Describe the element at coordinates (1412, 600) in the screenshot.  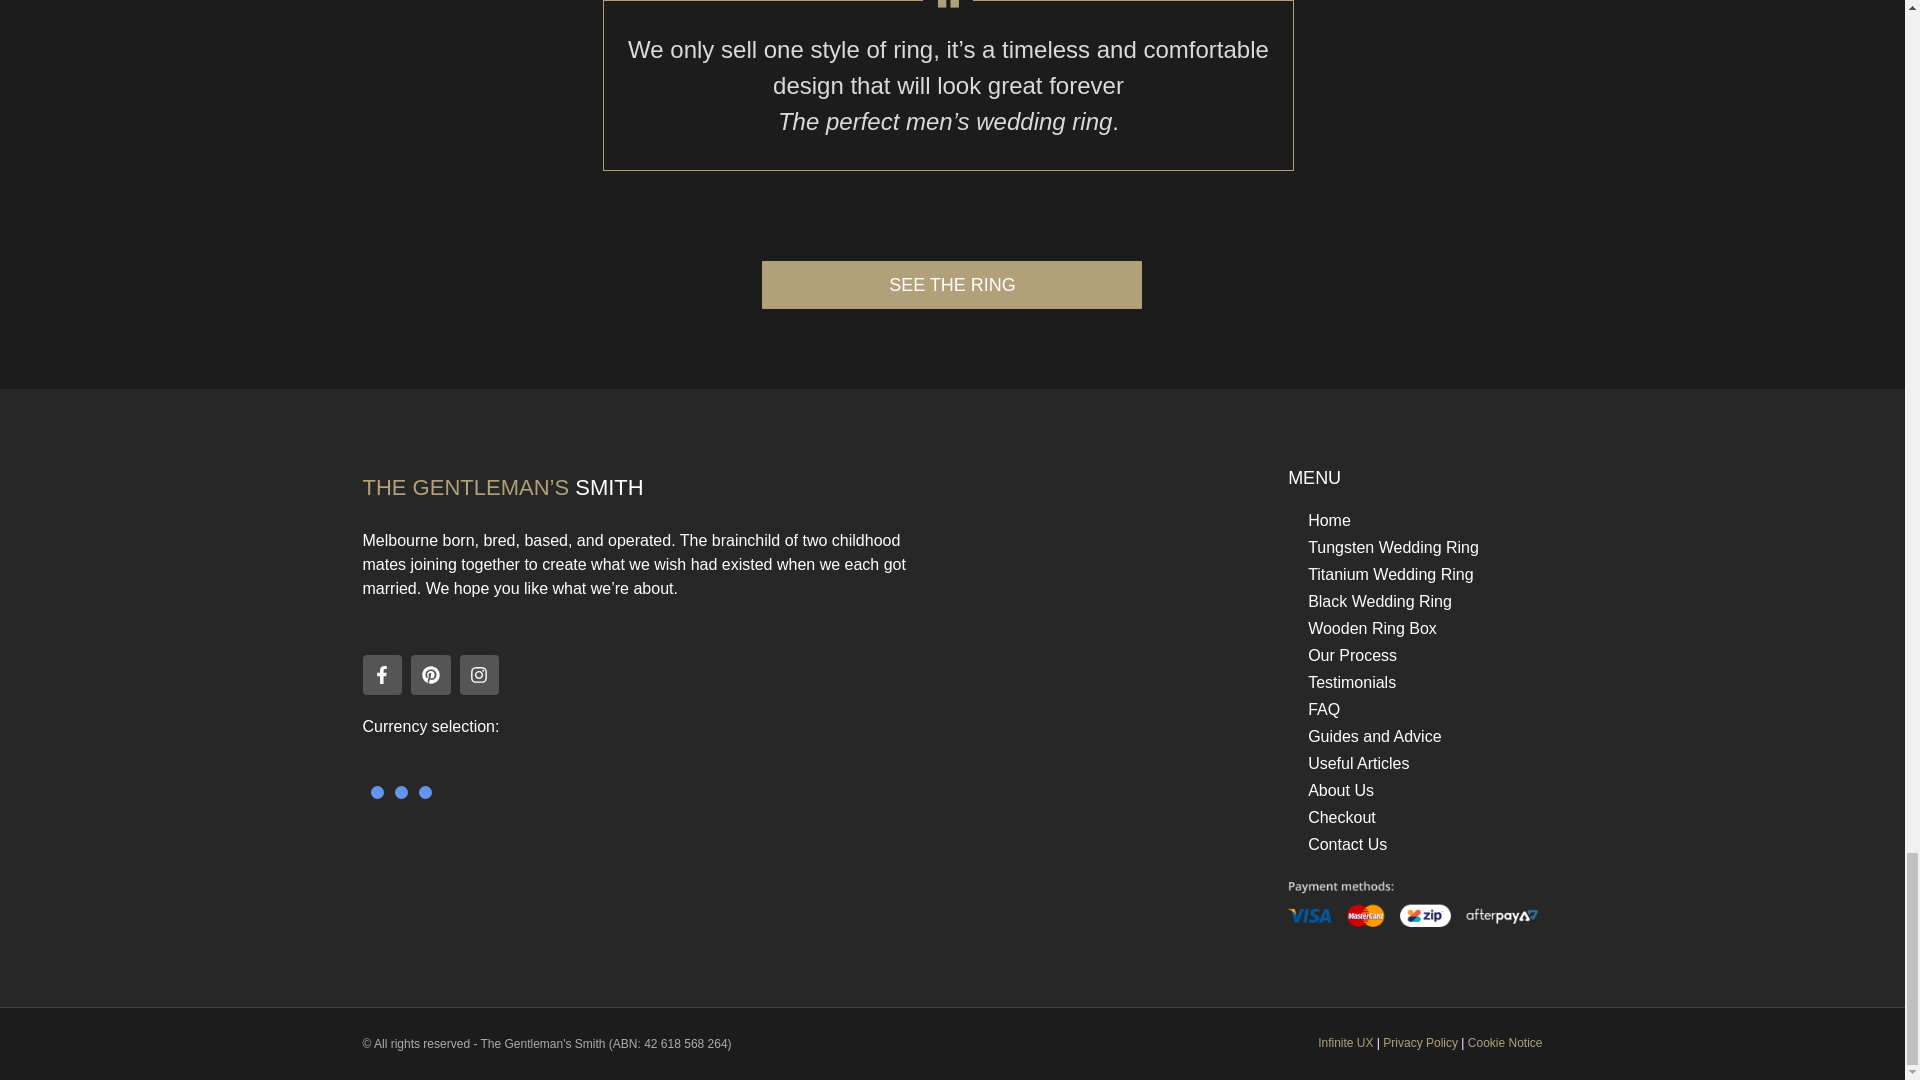
I see `Black Wedding Ring` at that location.